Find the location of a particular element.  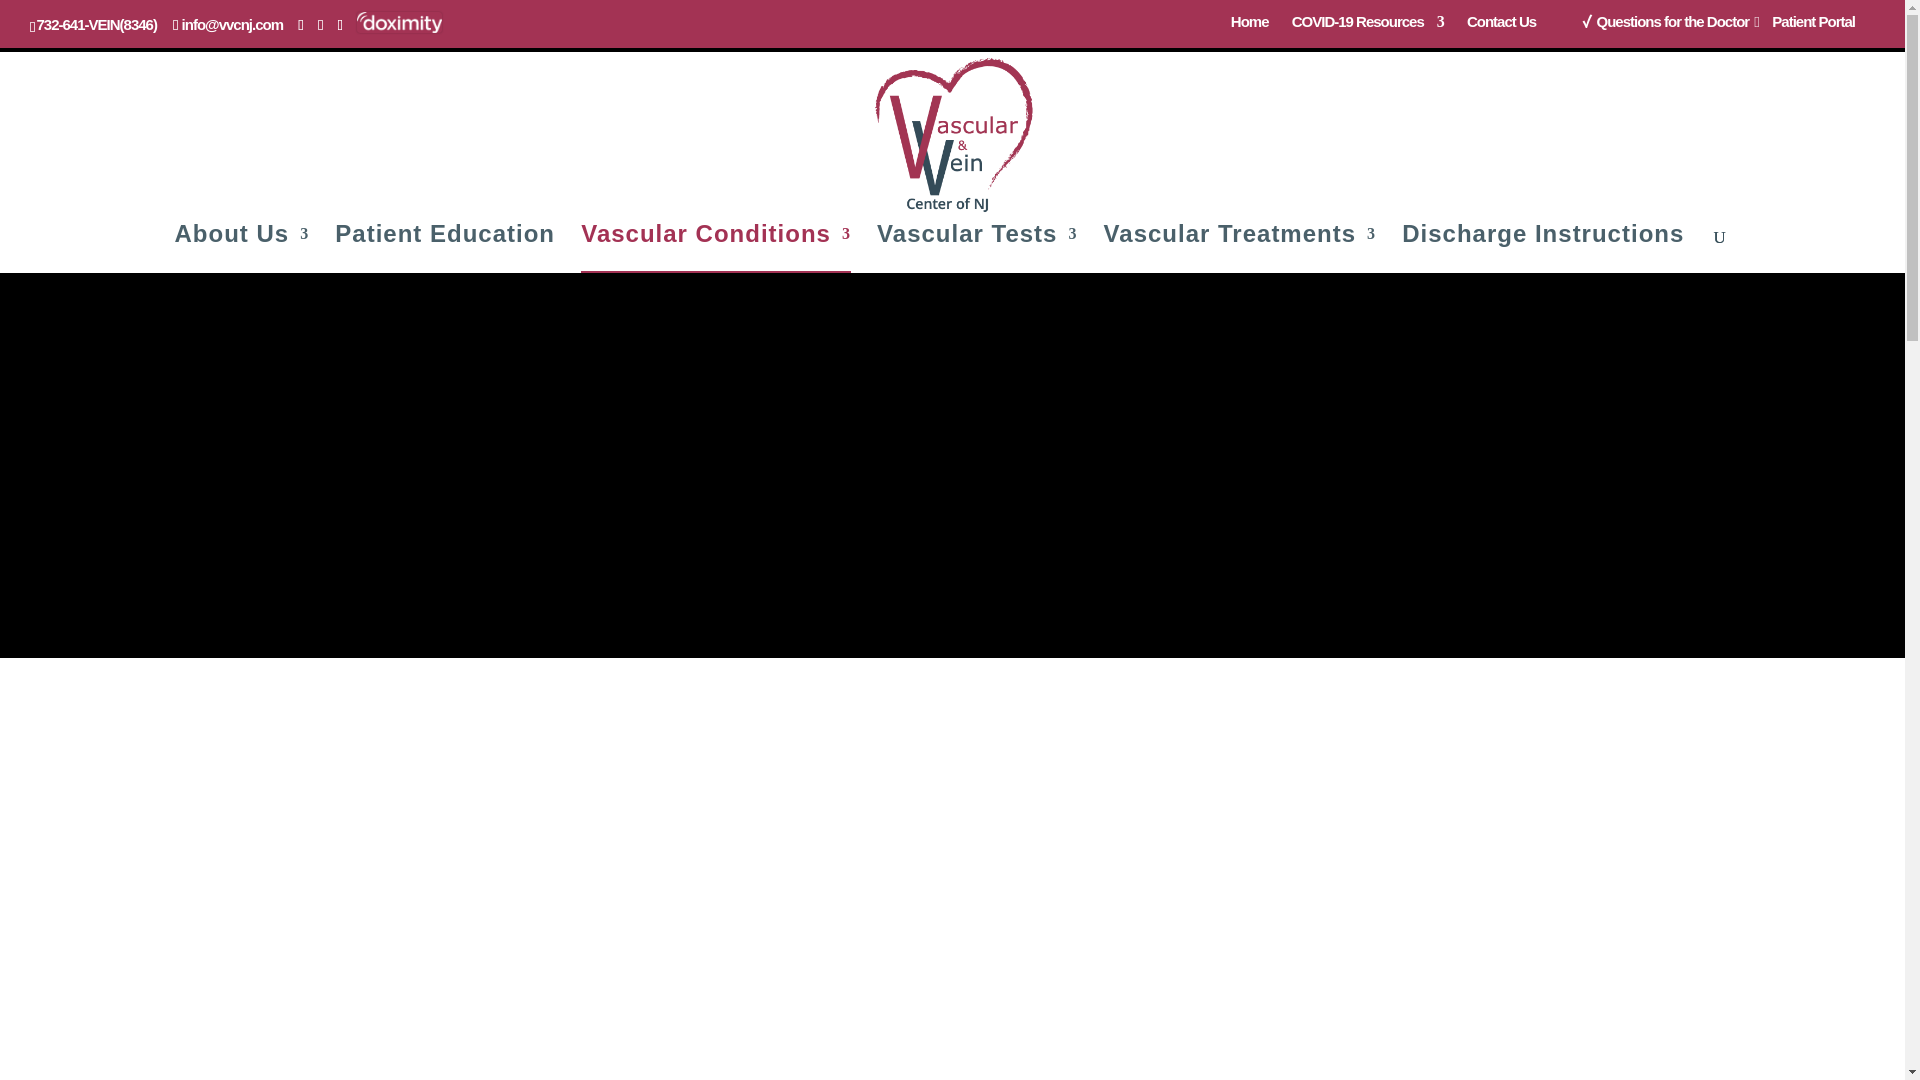

About Us is located at coordinates (242, 250).